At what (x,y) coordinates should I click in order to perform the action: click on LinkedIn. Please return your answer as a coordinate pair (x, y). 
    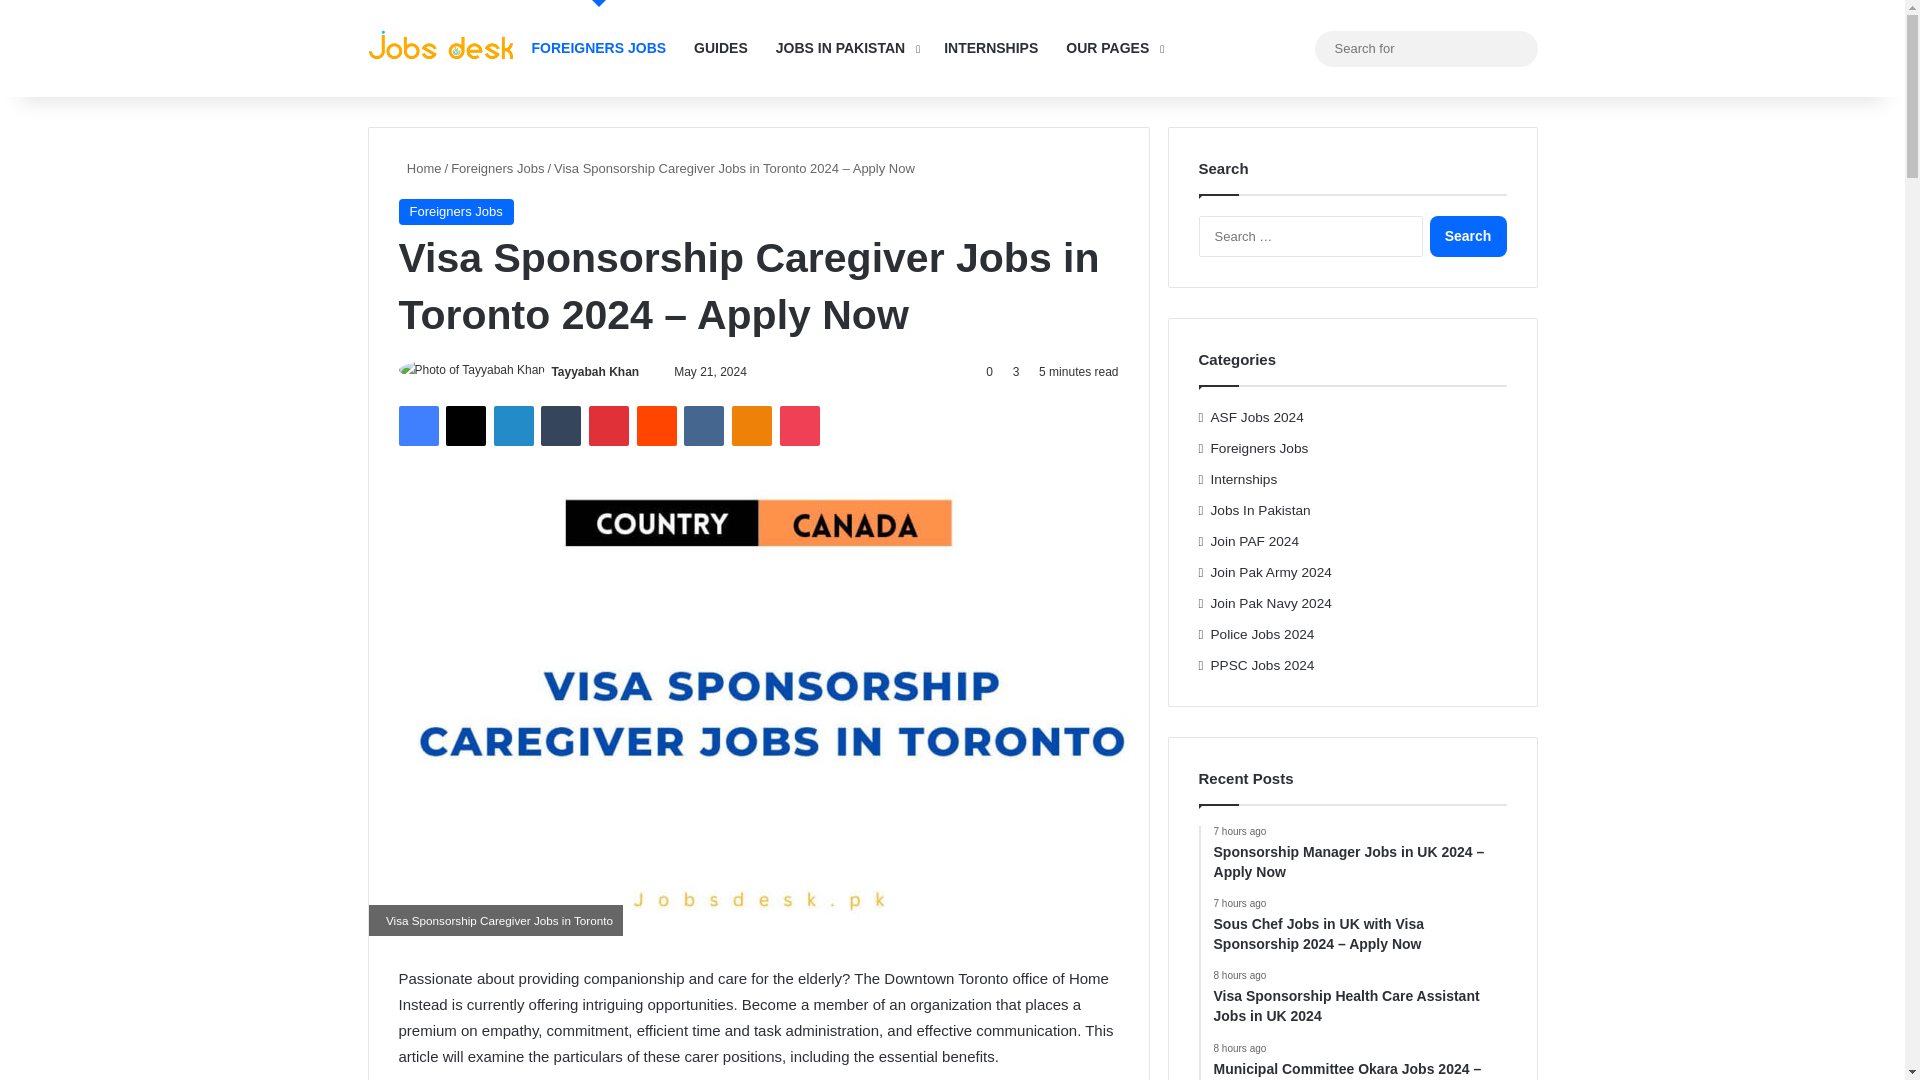
    Looking at the image, I should click on (513, 426).